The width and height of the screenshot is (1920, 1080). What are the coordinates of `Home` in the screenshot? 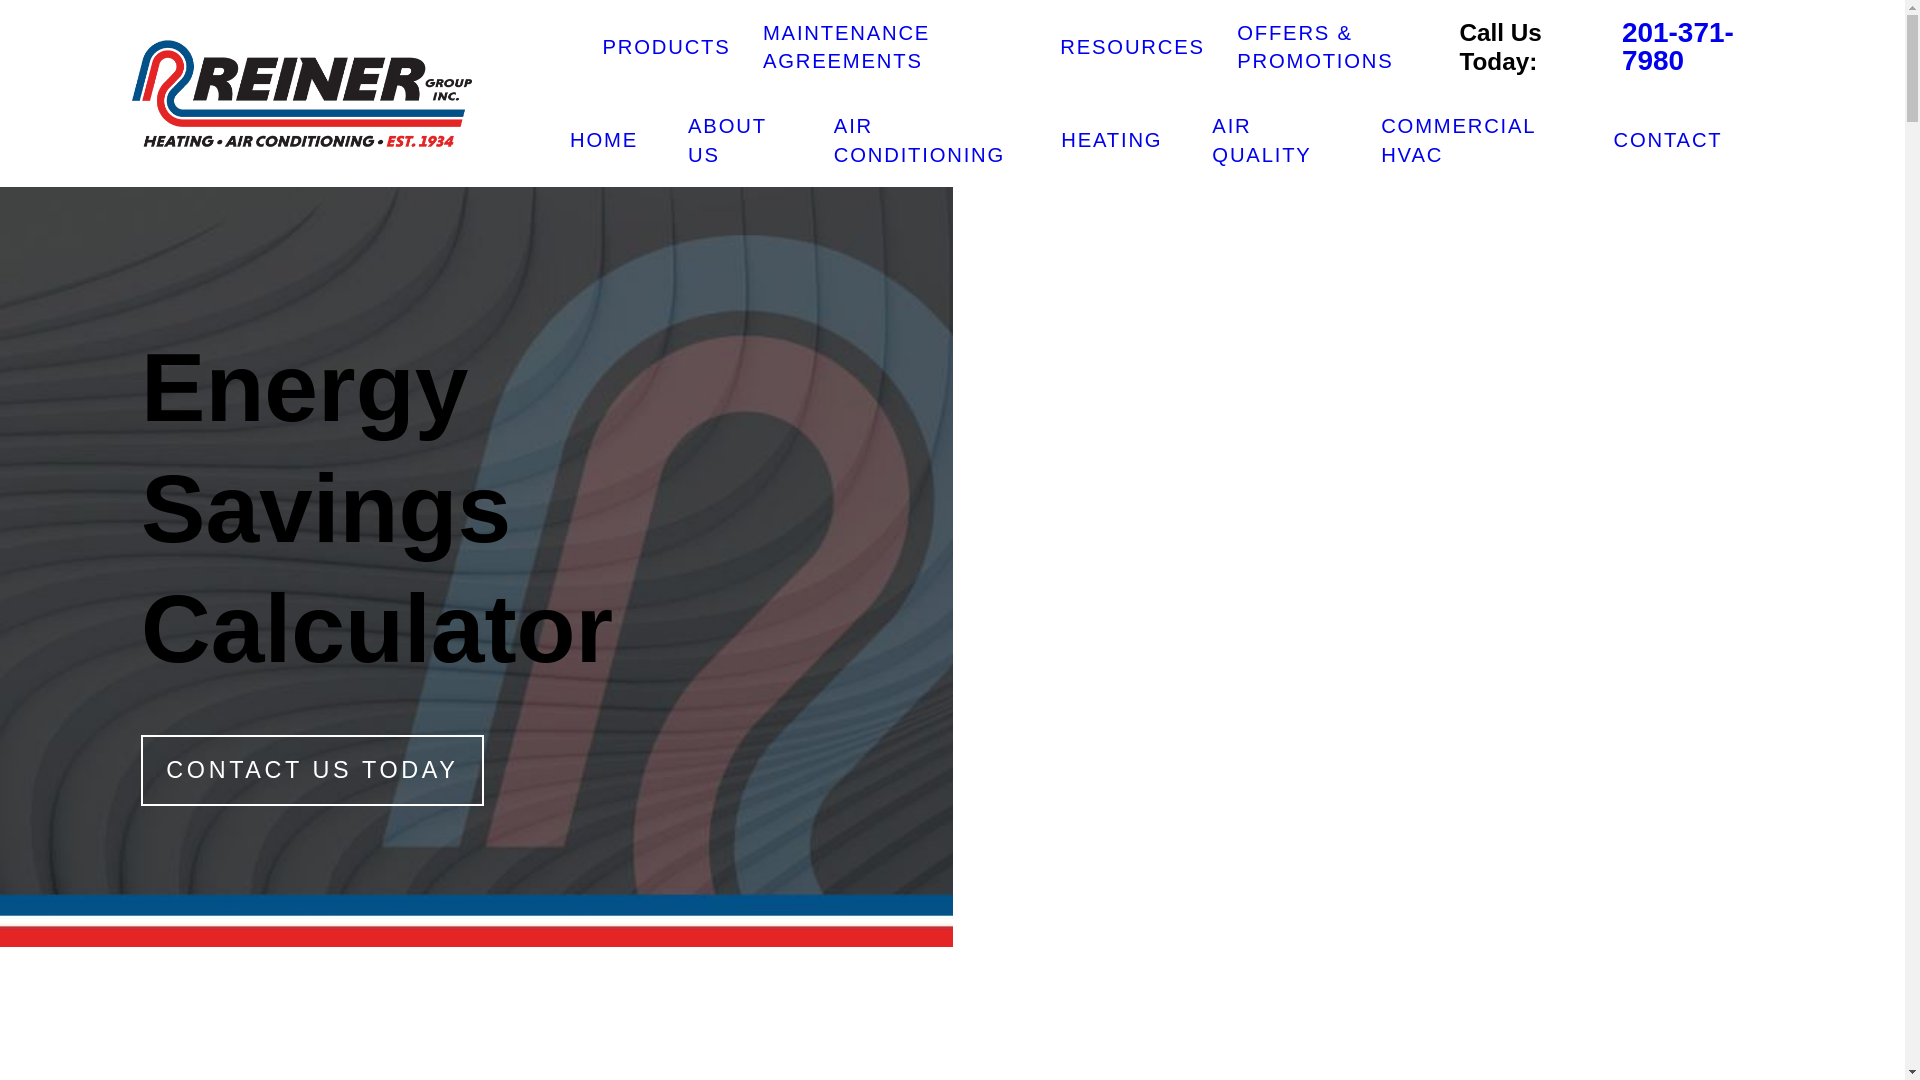 It's located at (302, 92).